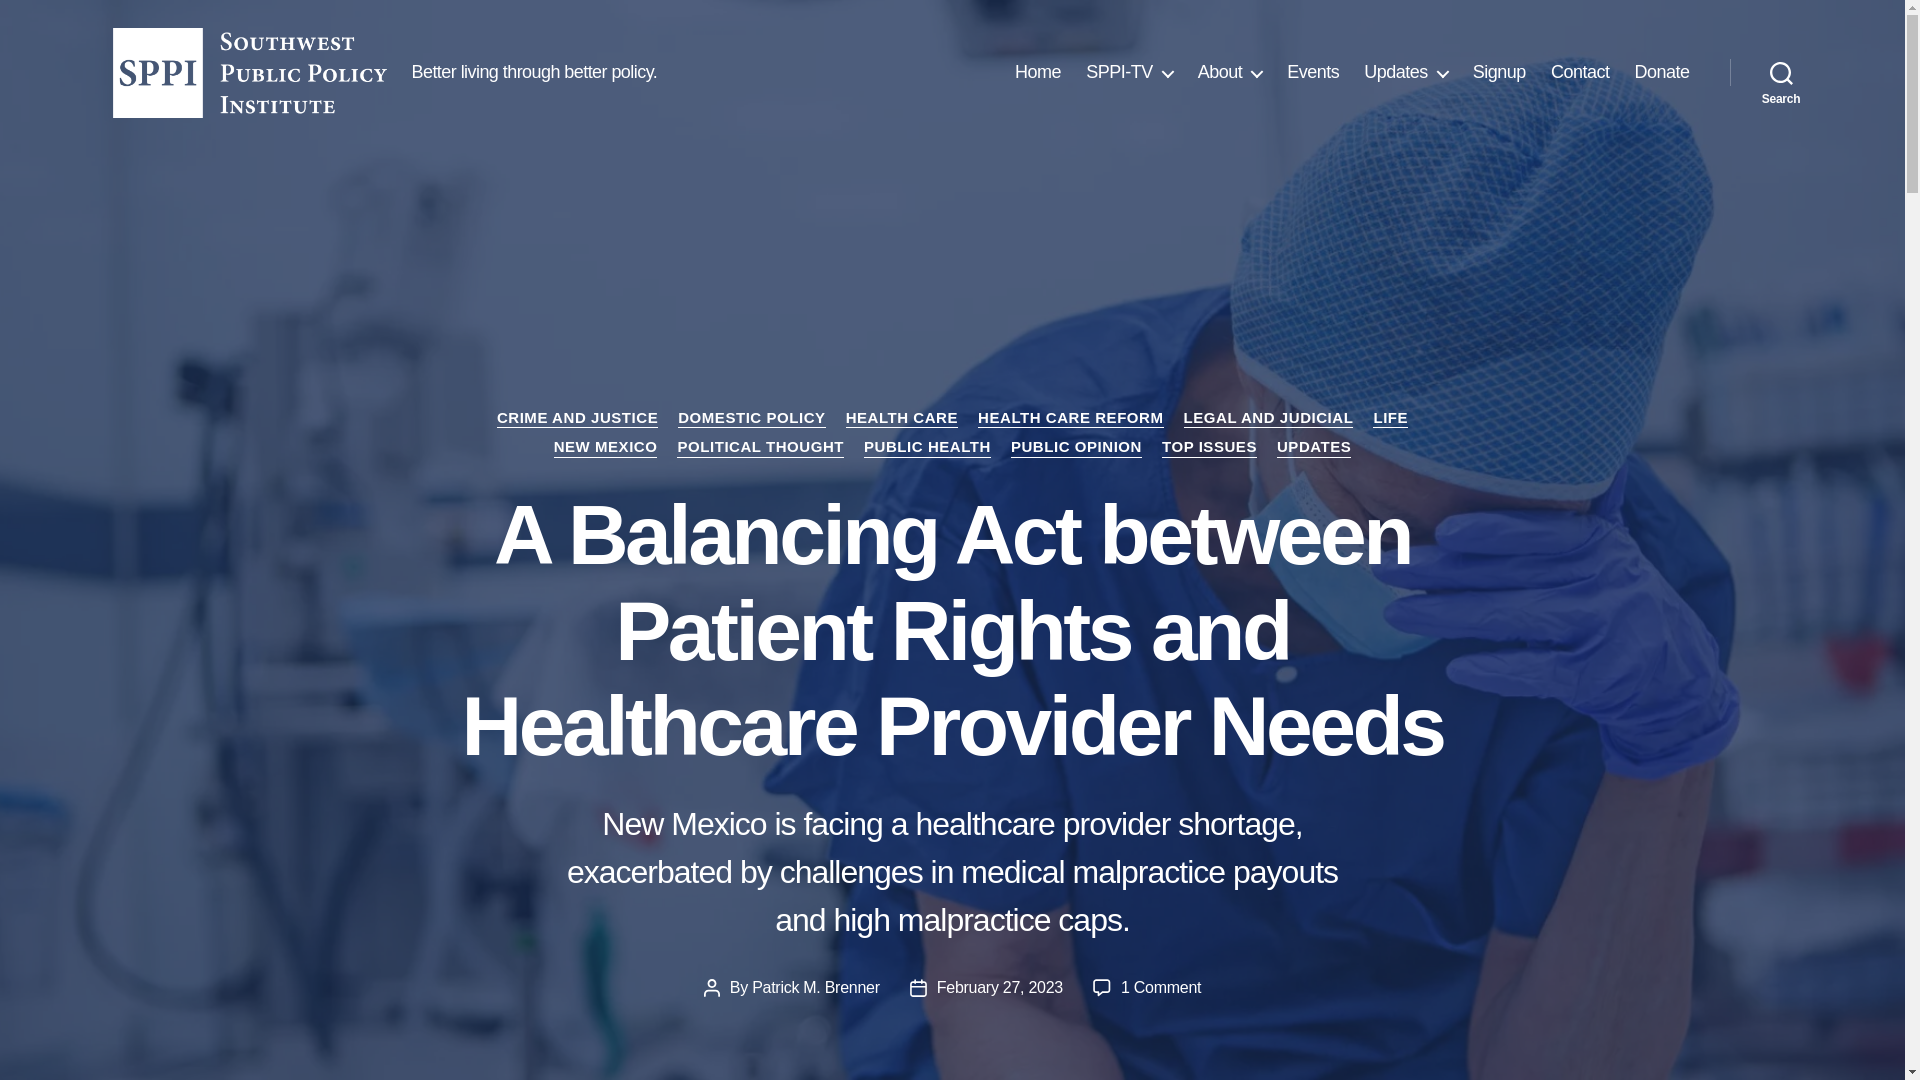 The image size is (1920, 1080). Describe the element at coordinates (1130, 72) in the screenshot. I see `SPPI-TV` at that location.